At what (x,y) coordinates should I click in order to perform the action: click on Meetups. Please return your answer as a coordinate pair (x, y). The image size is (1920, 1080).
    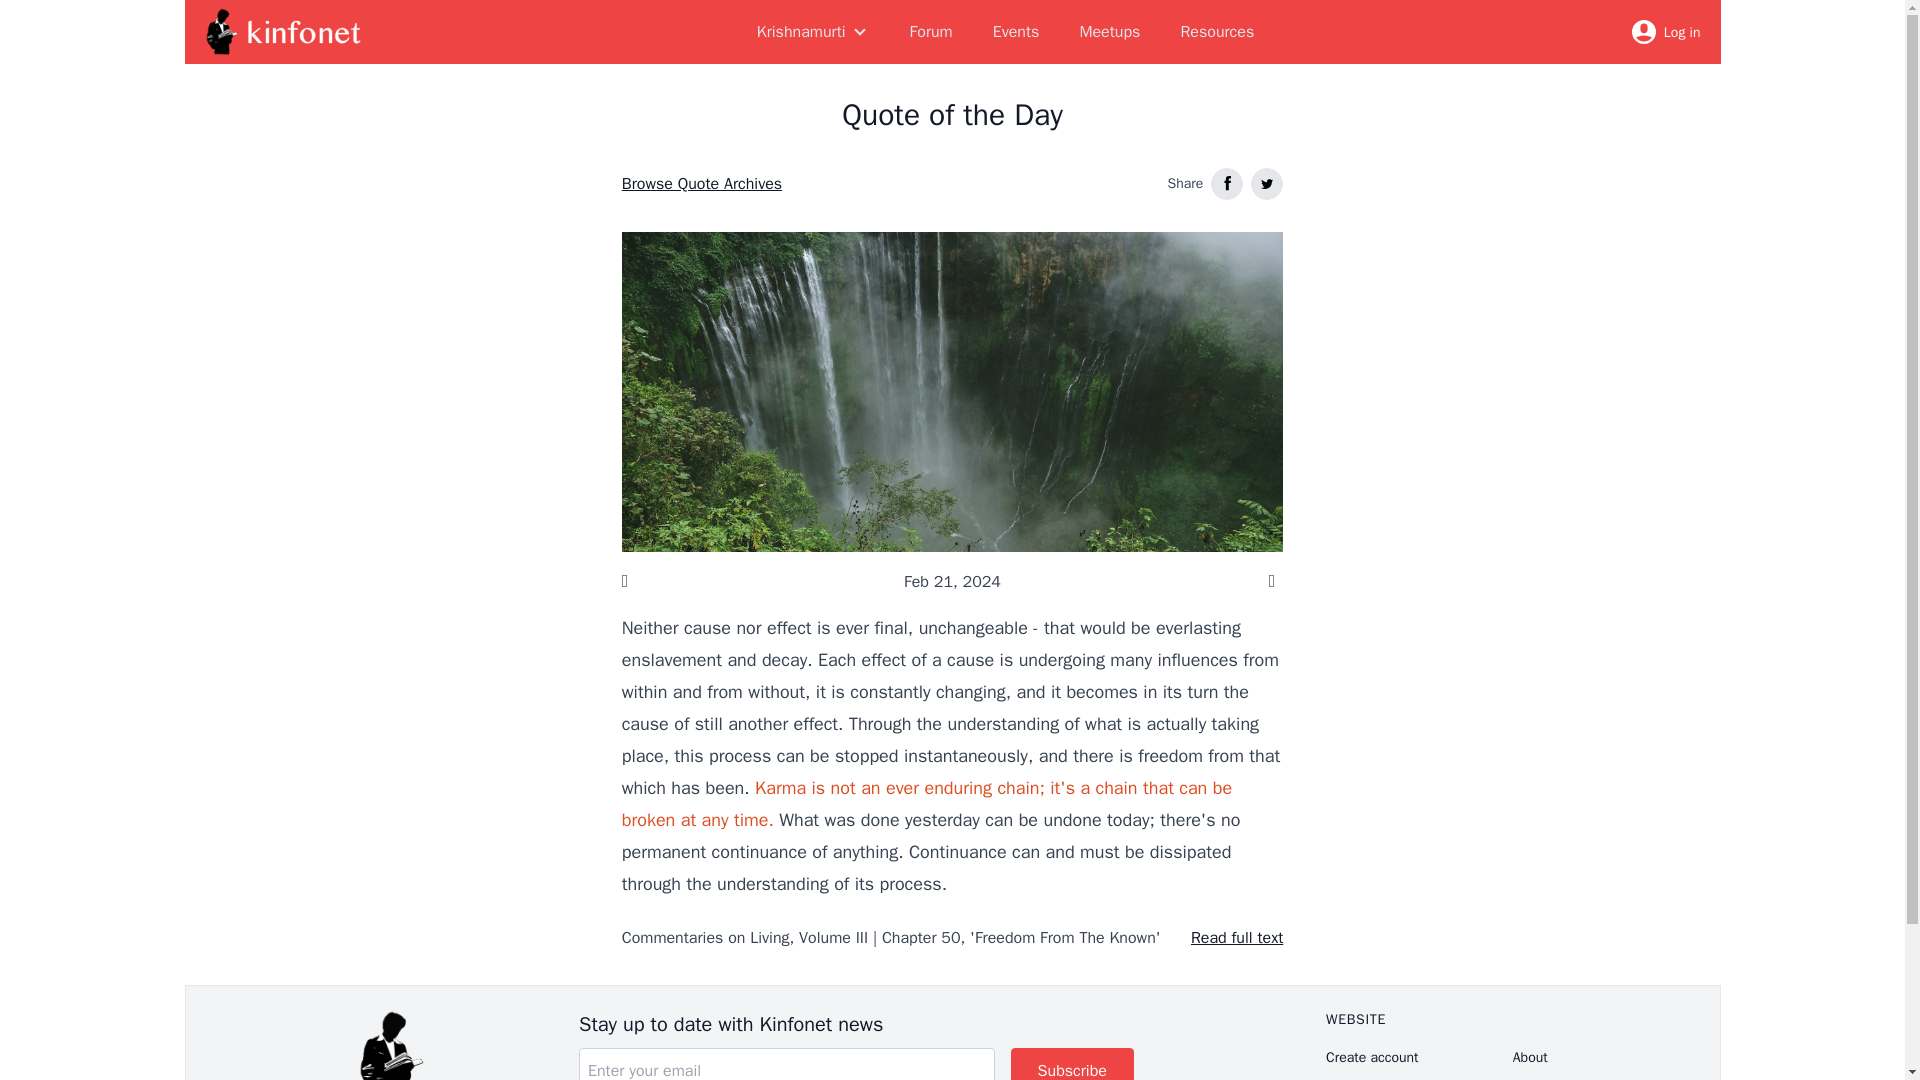
    Looking at the image, I should click on (1110, 31).